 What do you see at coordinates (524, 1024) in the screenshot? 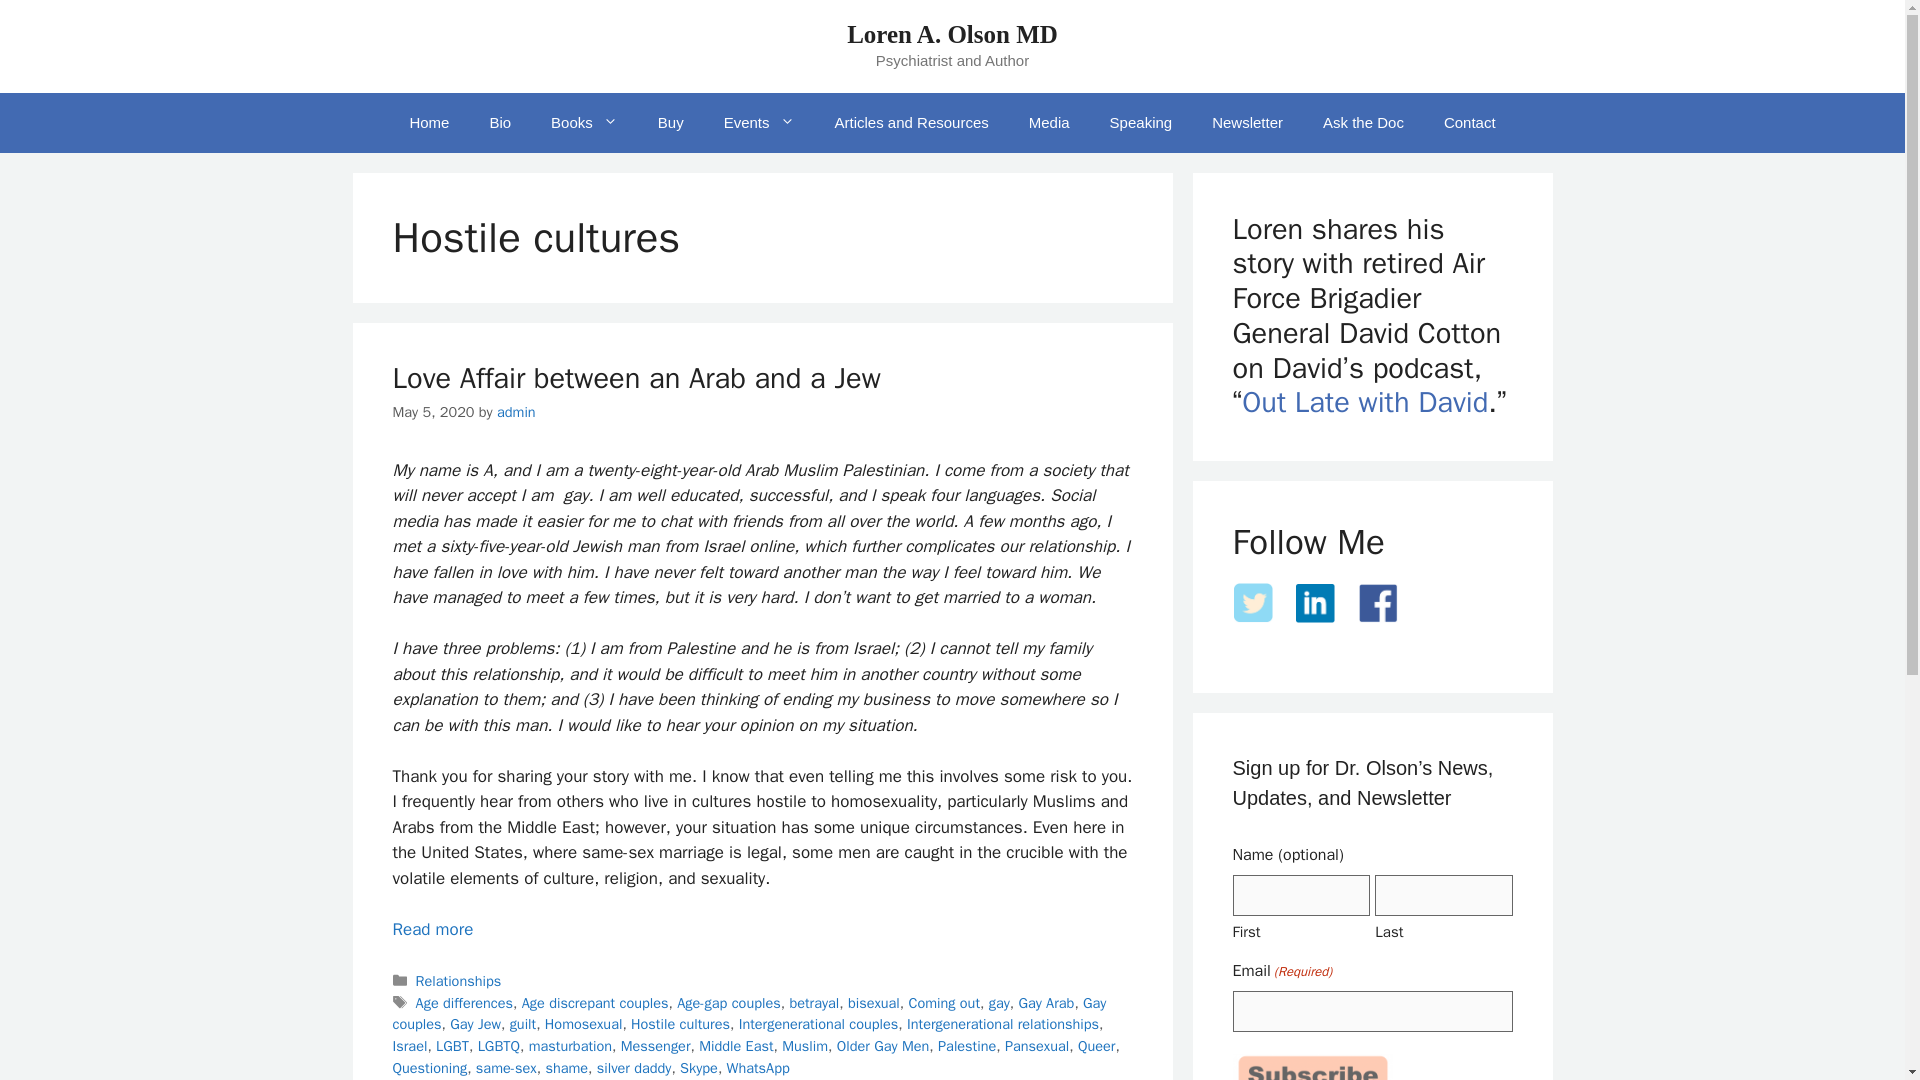
I see `guilt` at bounding box center [524, 1024].